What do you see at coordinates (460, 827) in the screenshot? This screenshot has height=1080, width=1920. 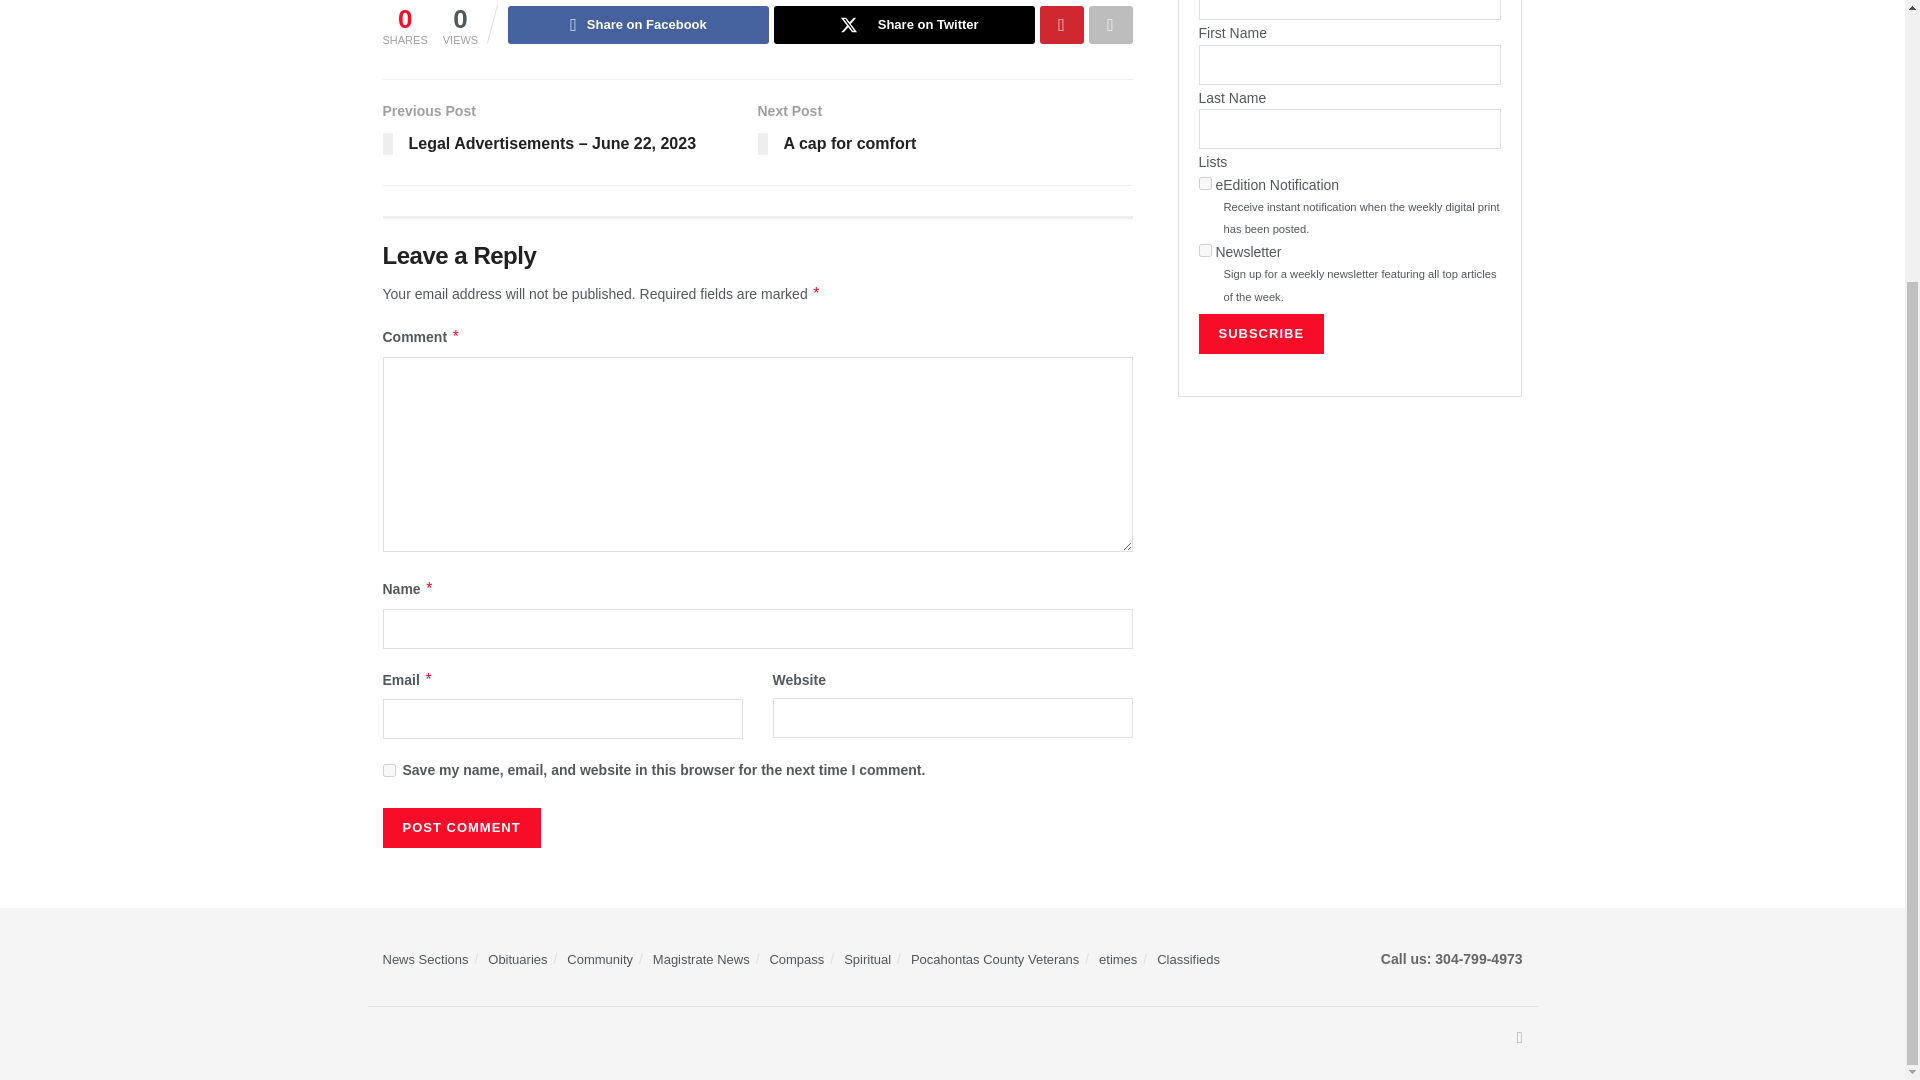 I see `Post Comment` at bounding box center [460, 827].